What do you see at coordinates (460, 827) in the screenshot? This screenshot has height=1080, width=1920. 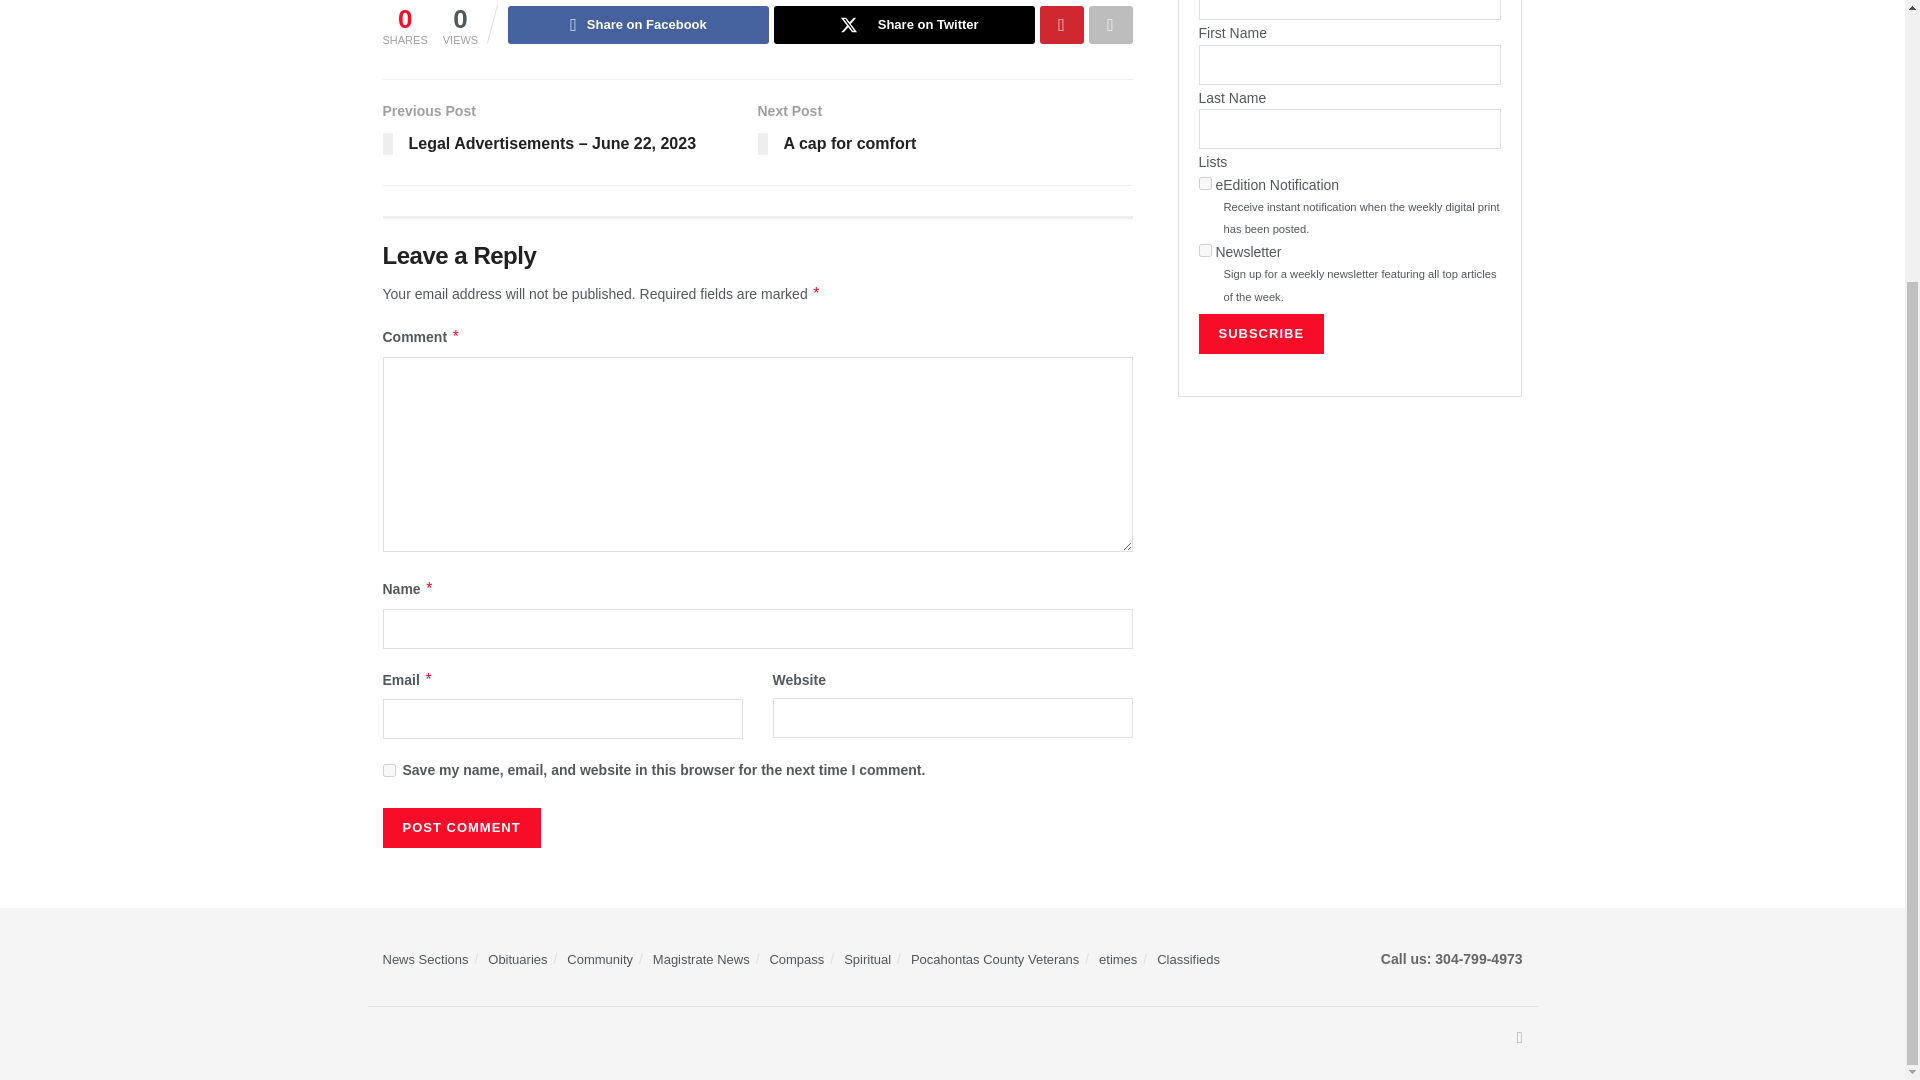 I see `Post Comment` at bounding box center [460, 827].